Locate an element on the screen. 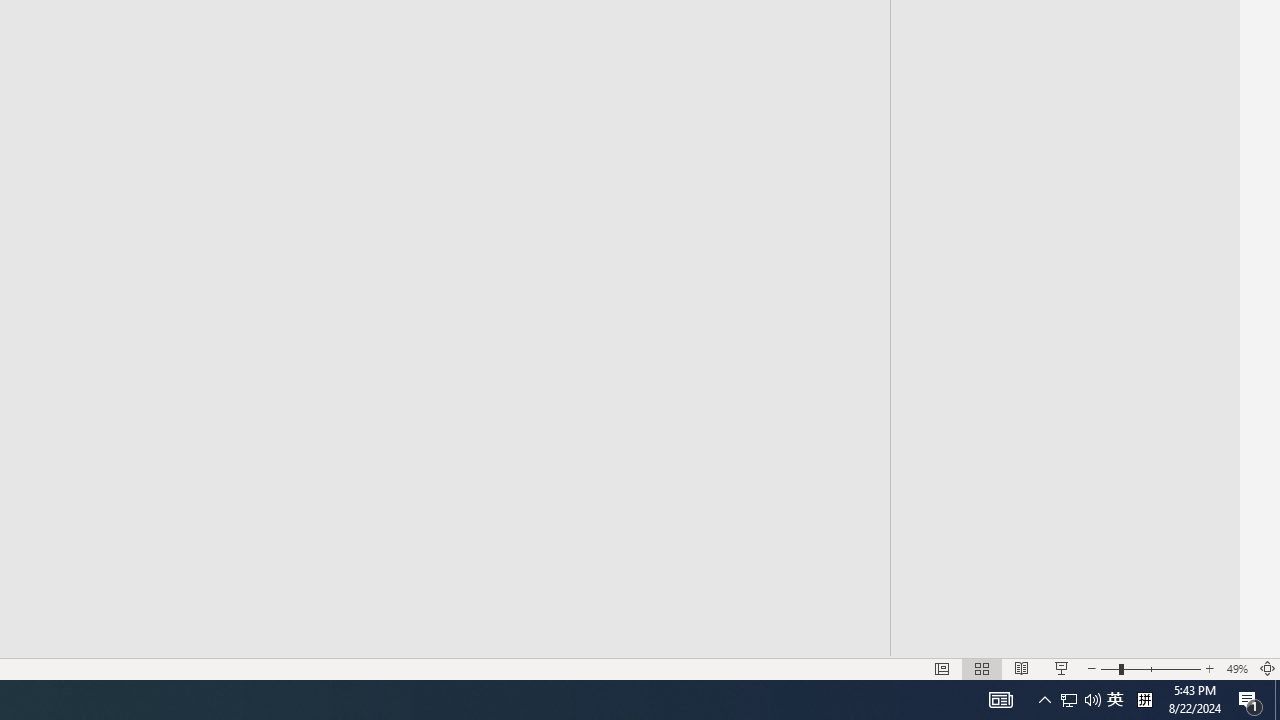 The image size is (1280, 720). Action Center, 1 new notification is located at coordinates (1250, 700).